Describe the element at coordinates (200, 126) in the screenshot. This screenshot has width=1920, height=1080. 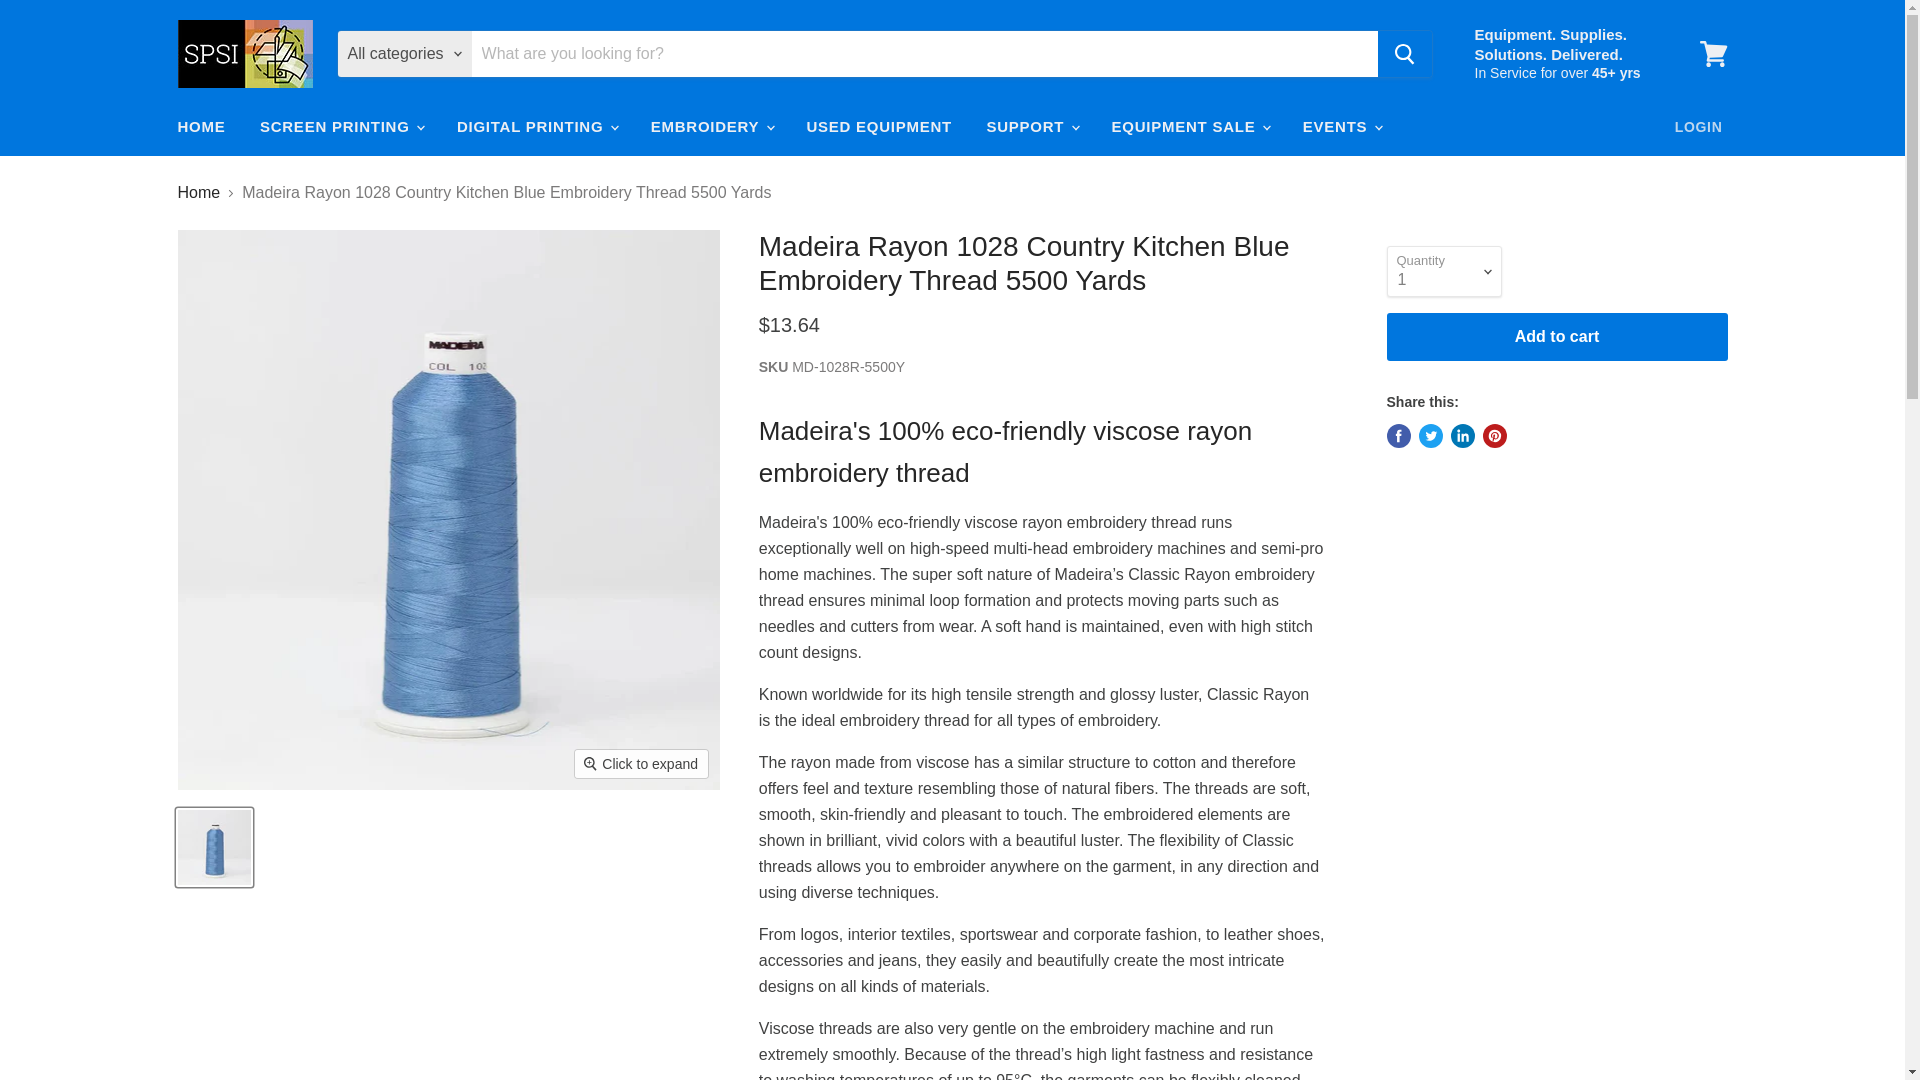
I see `HOME` at that location.